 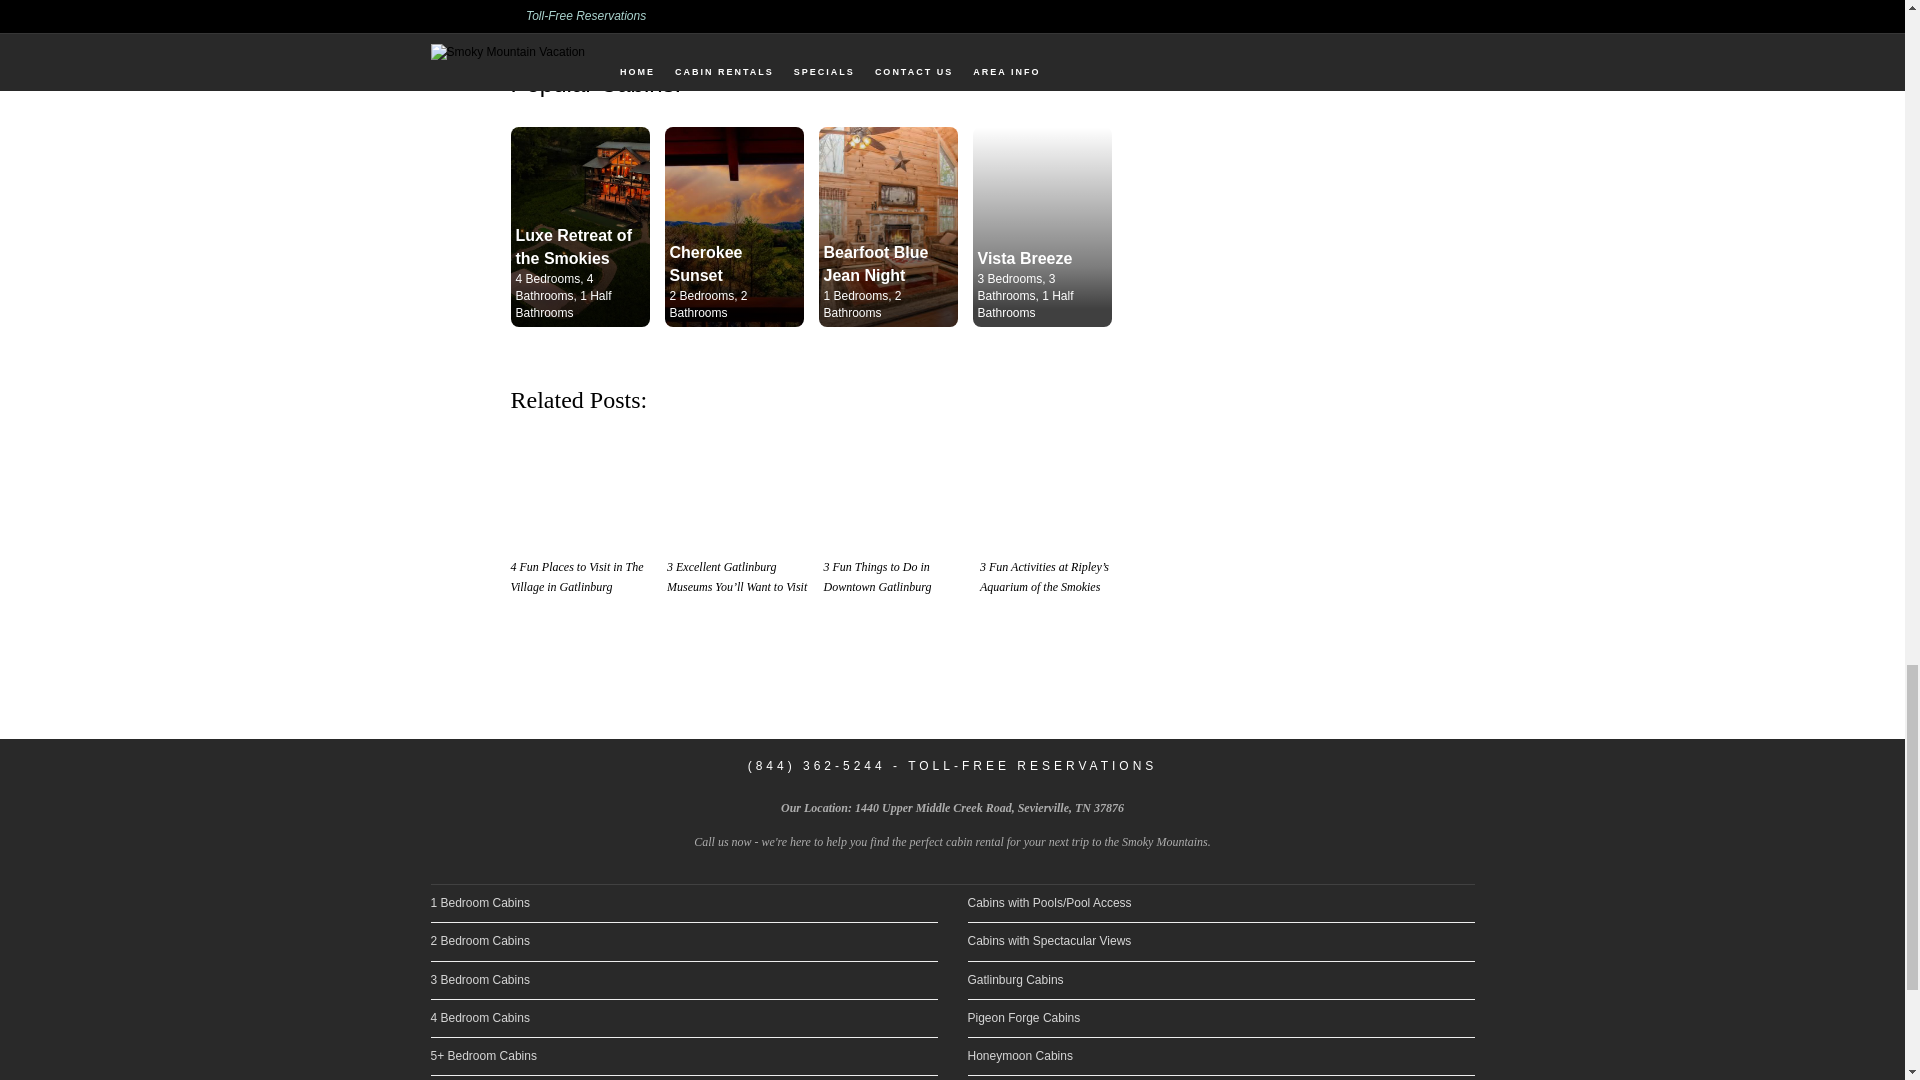 What do you see at coordinates (740, 490) in the screenshot?
I see `salt and pepper shaker museum` at bounding box center [740, 490].